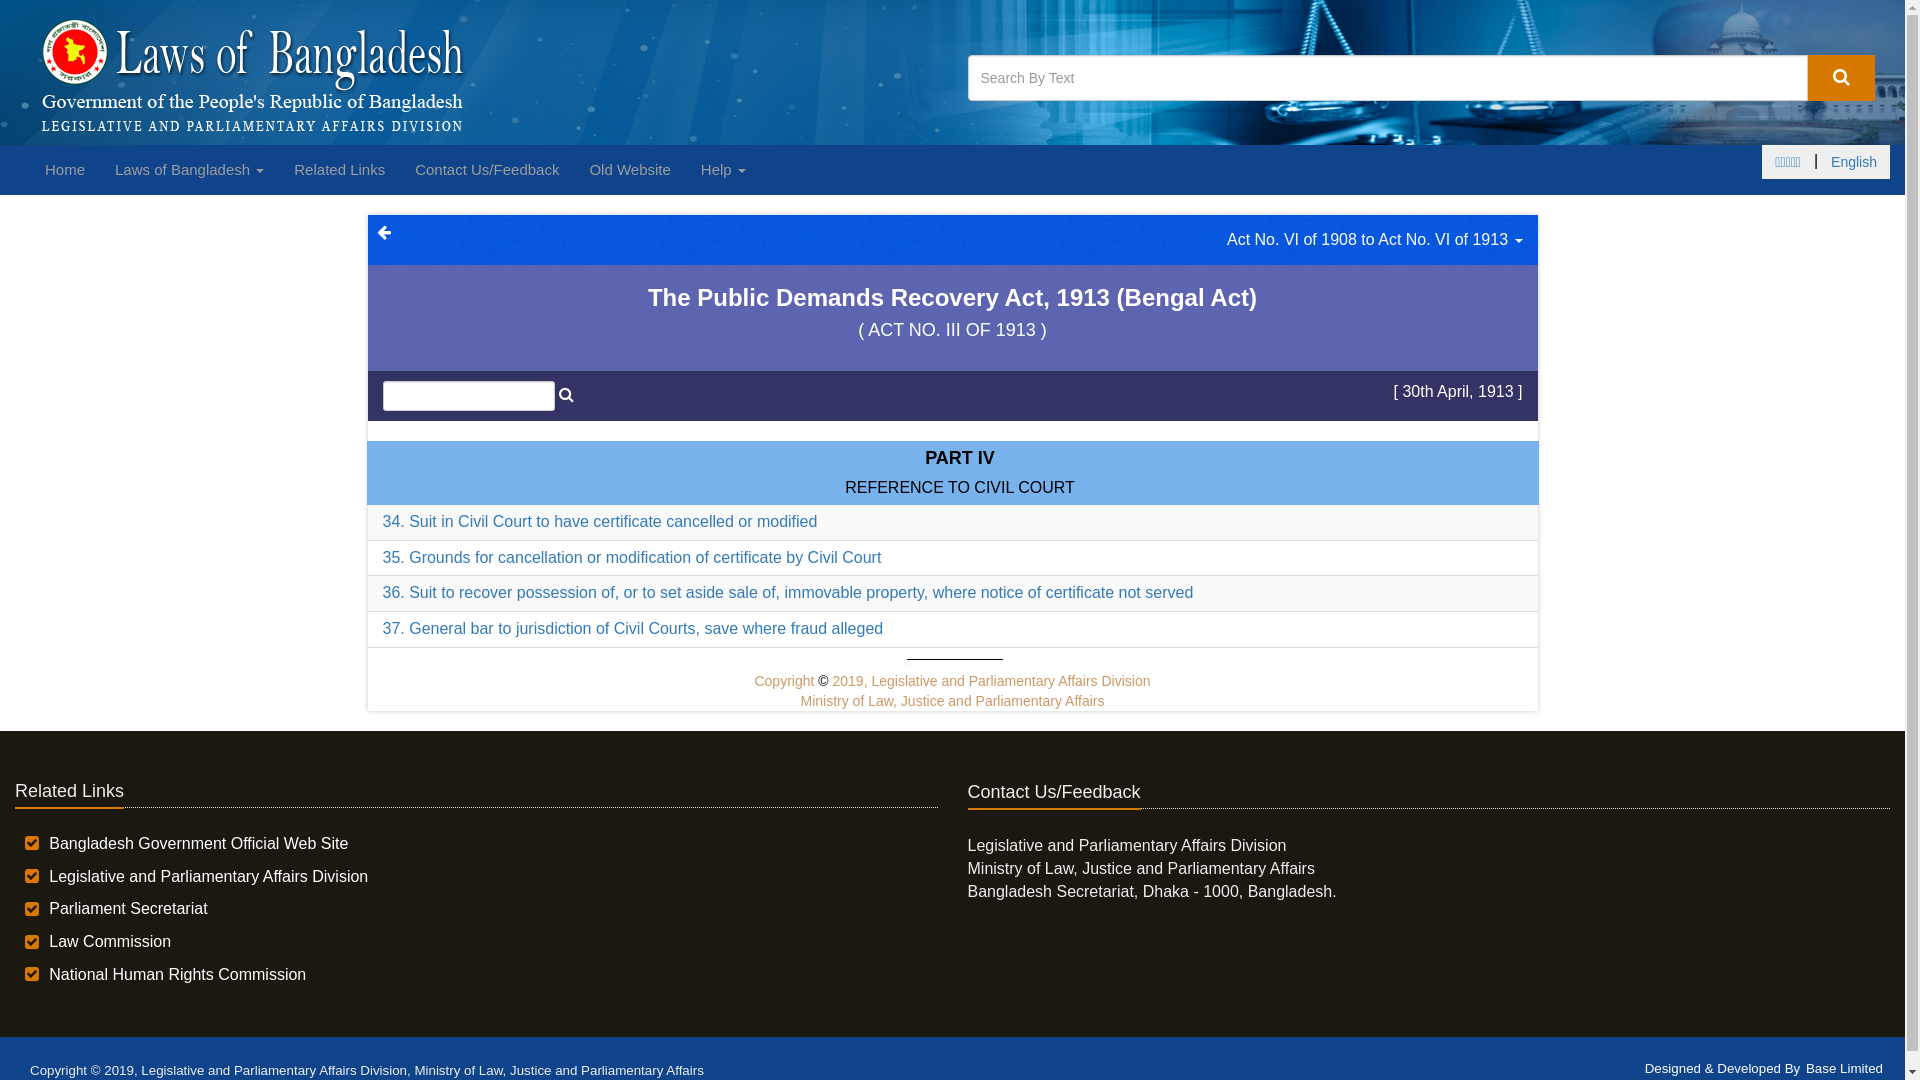 This screenshot has height=1080, width=1920. I want to click on Contact Us/Feedback, so click(487, 170).